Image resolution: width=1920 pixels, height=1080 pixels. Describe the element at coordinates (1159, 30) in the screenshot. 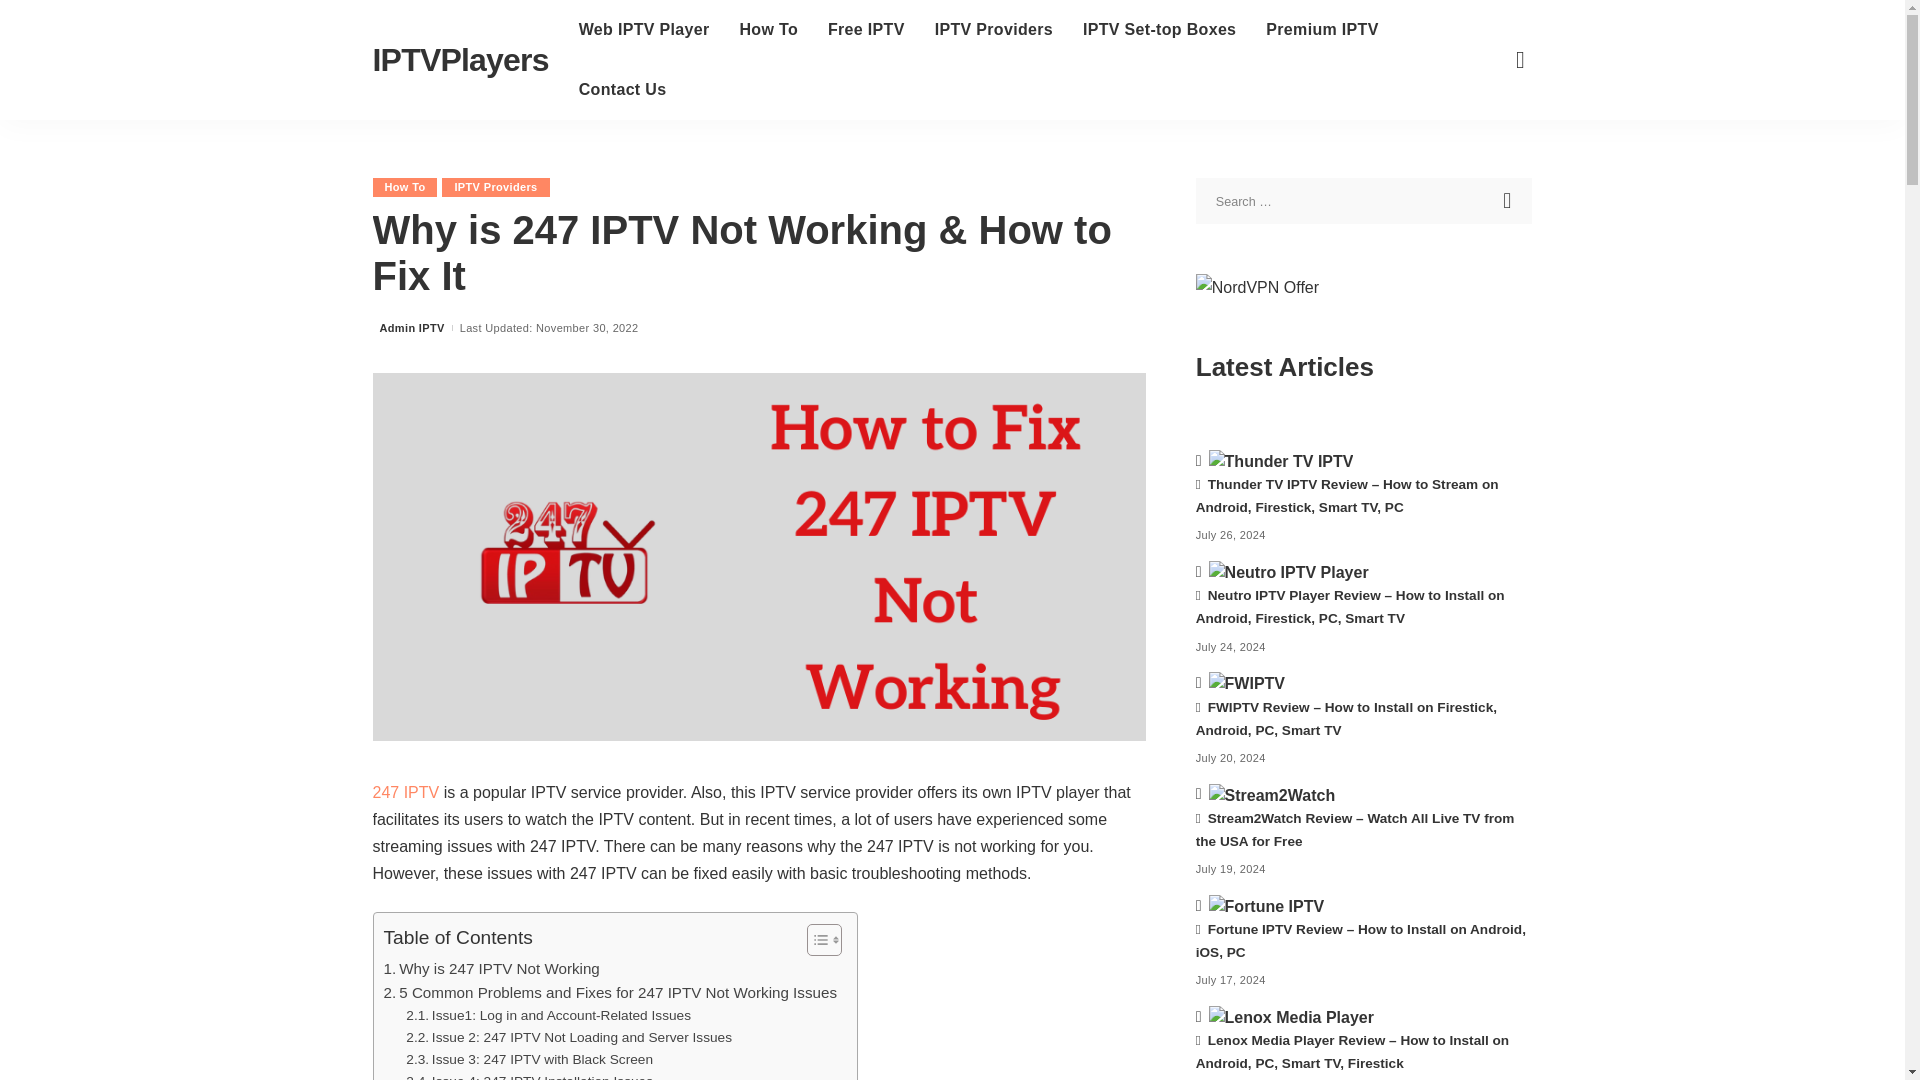

I see `IPTV Set-top Boxes` at that location.